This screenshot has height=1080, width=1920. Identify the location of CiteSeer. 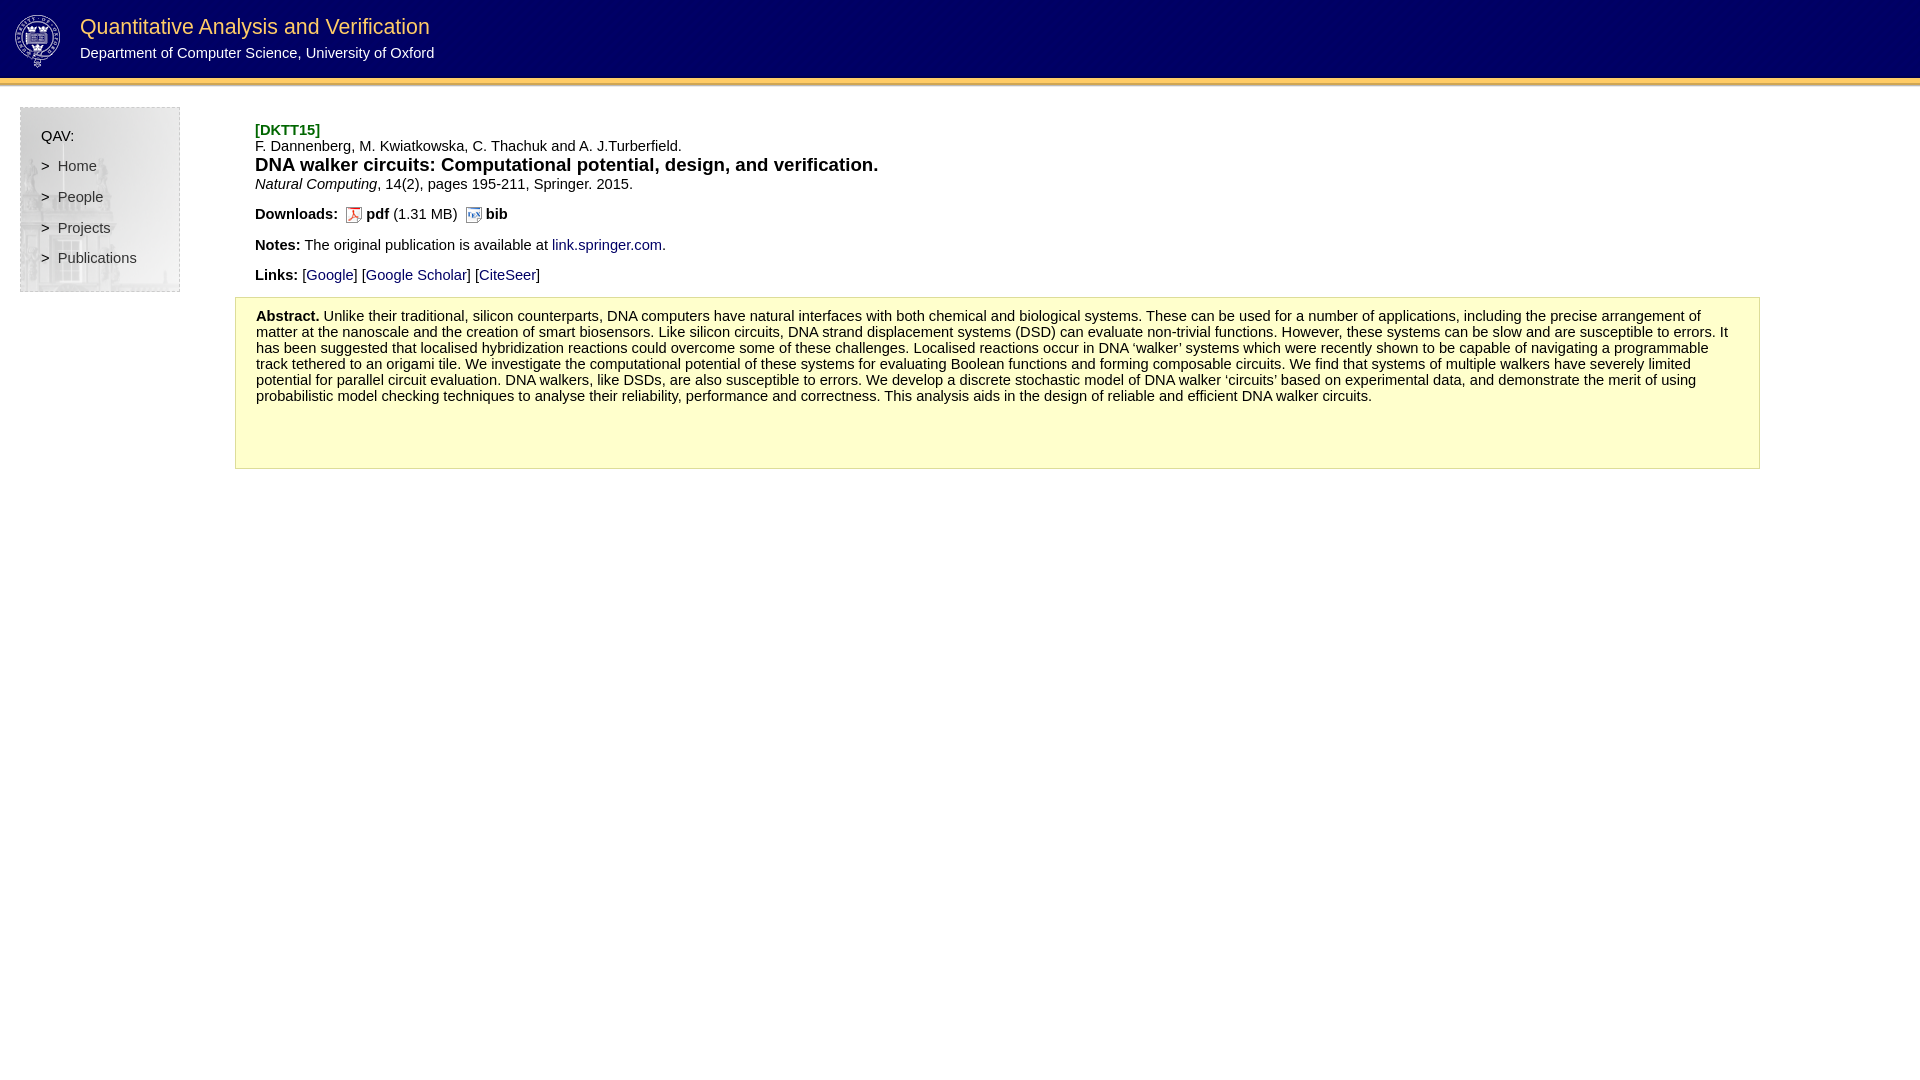
(506, 274).